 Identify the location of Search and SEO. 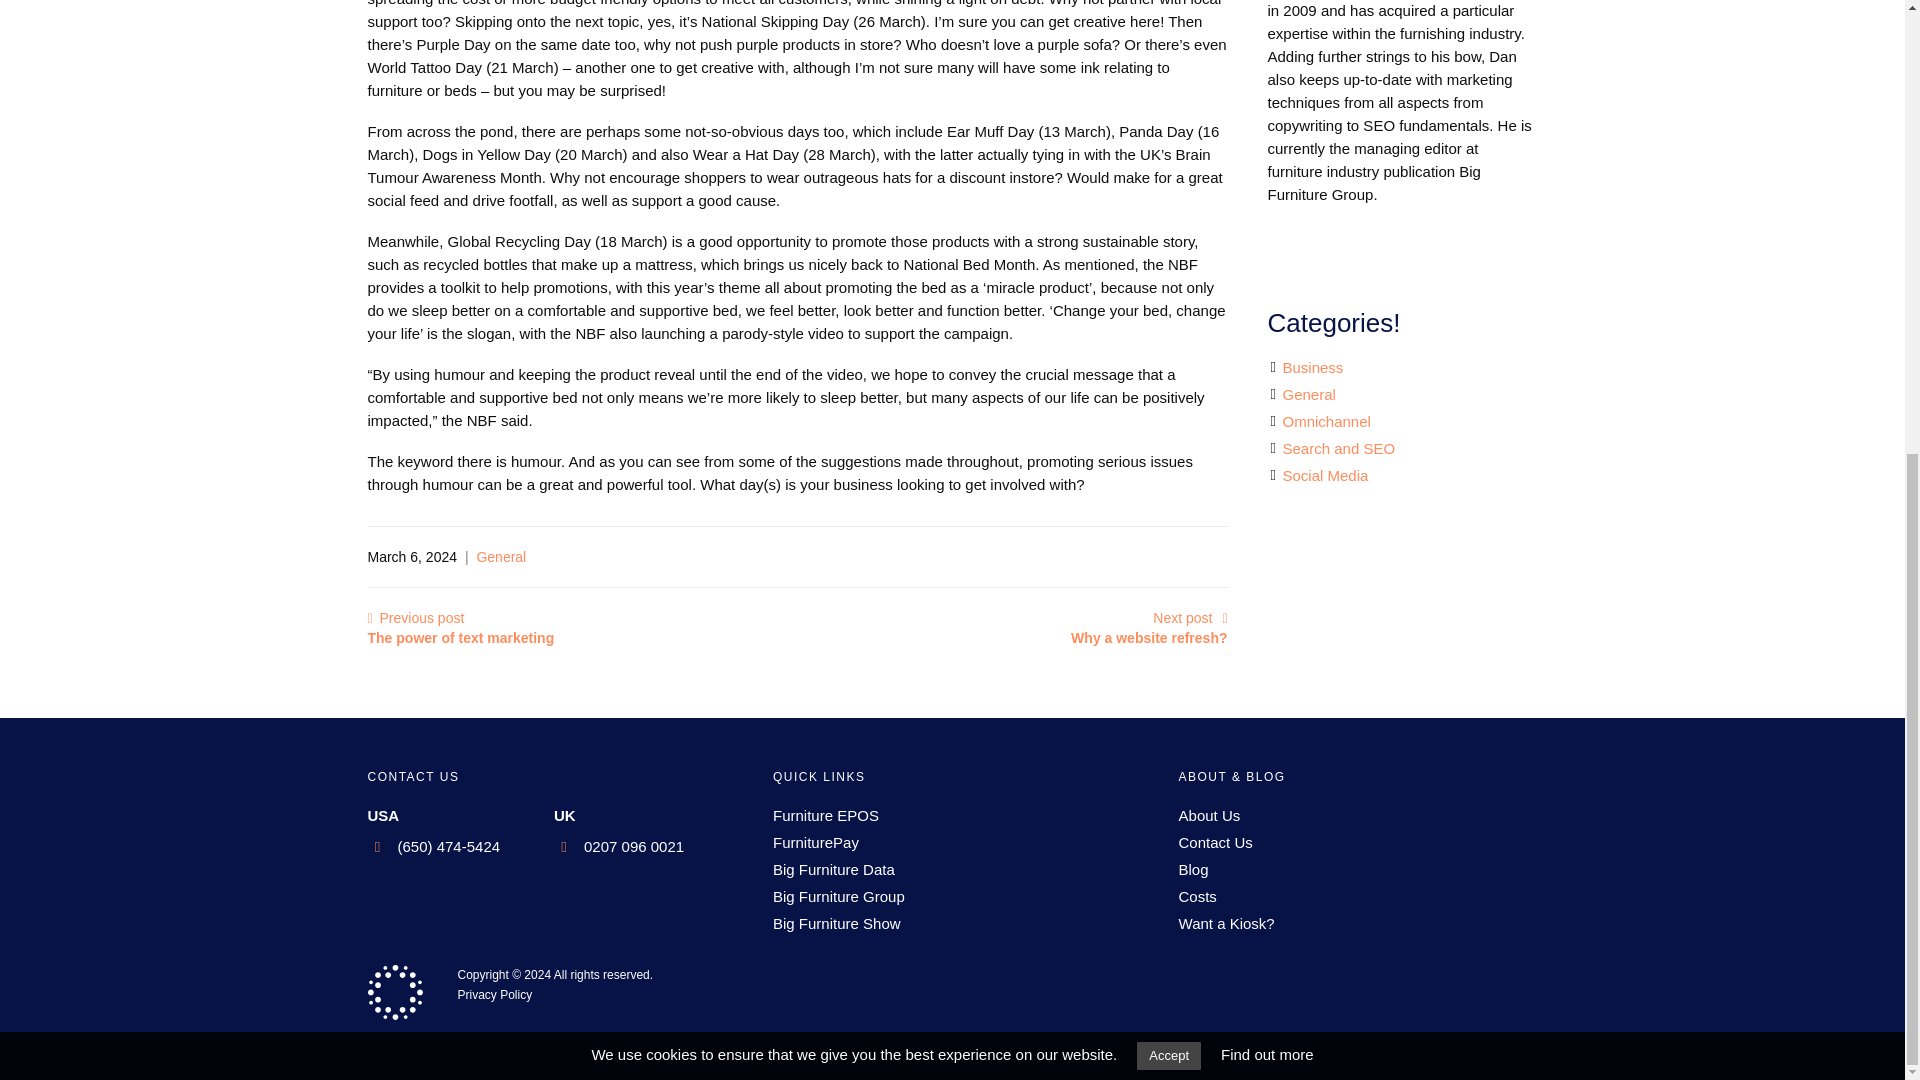
(834, 869).